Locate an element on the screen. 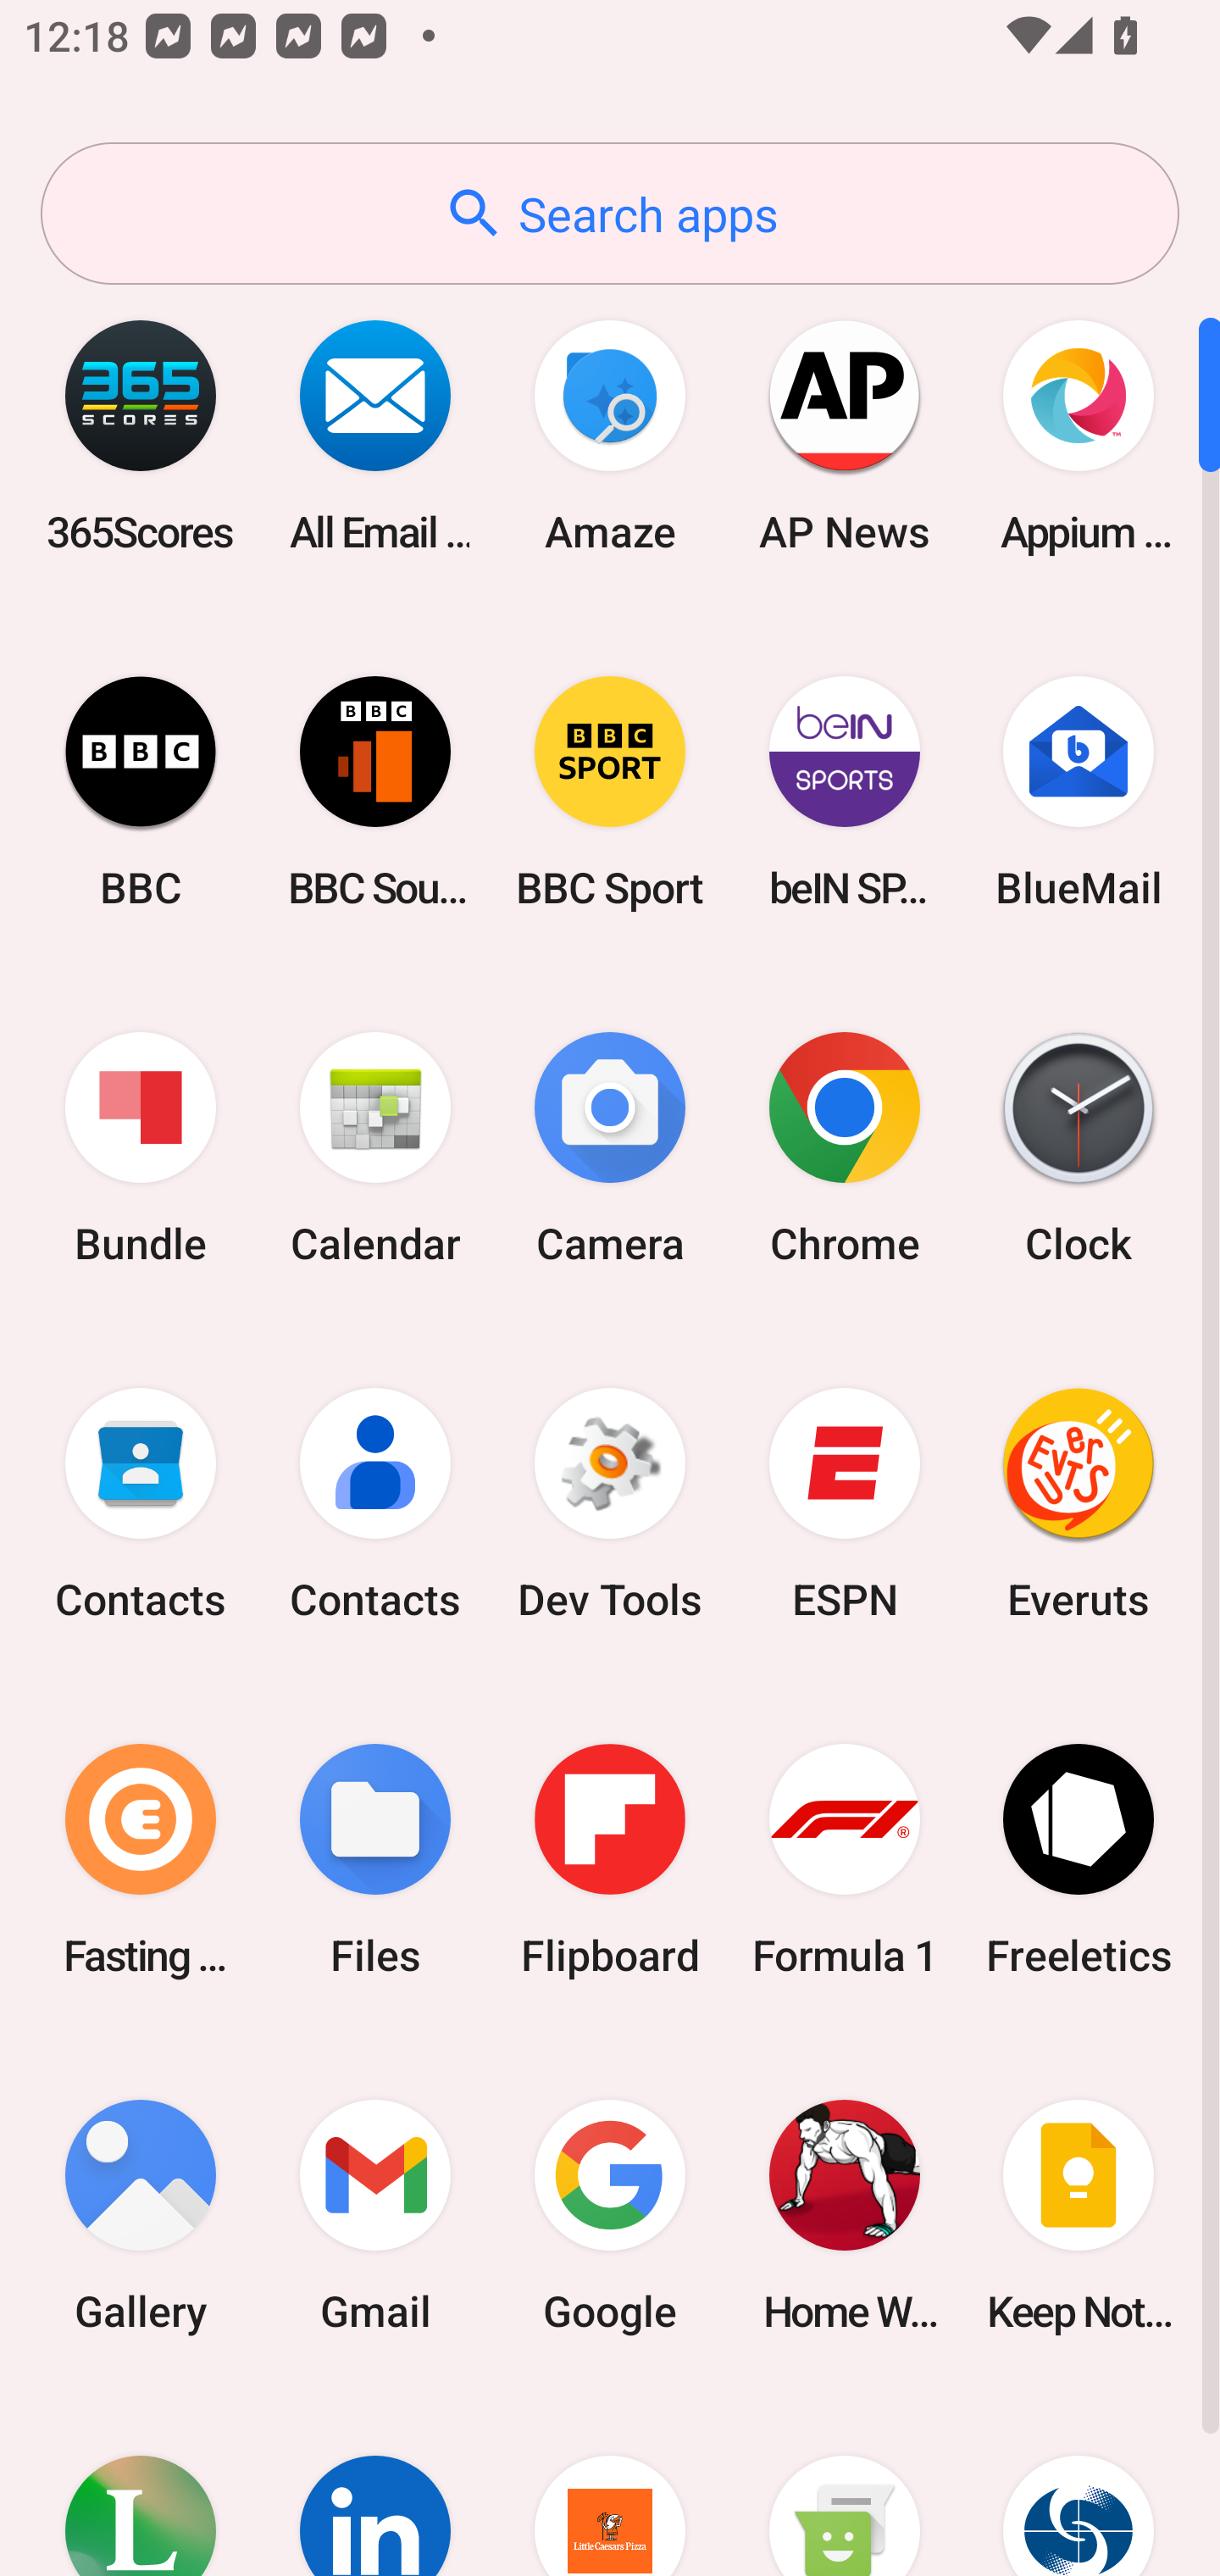 This screenshot has width=1220, height=2576. Keep Notes is located at coordinates (1079, 2215).